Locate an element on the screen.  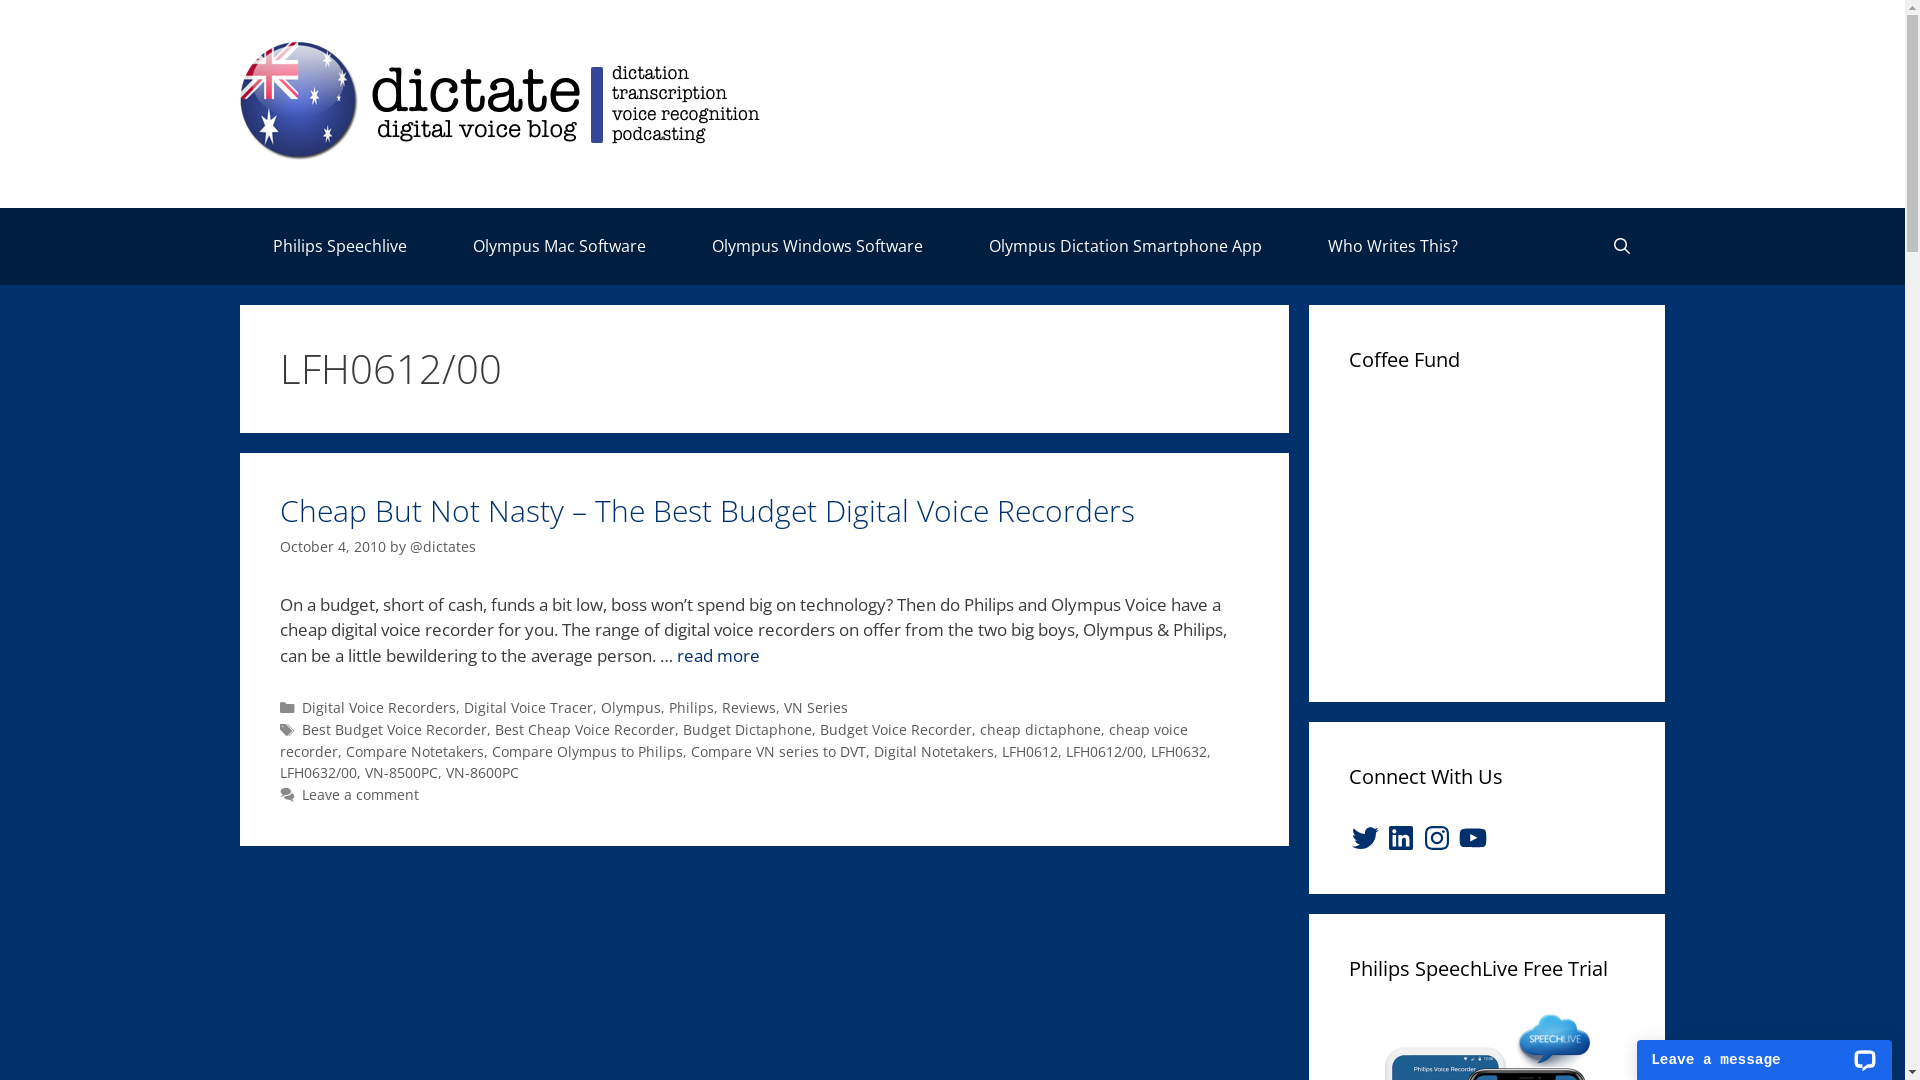
VN Series is located at coordinates (816, 708).